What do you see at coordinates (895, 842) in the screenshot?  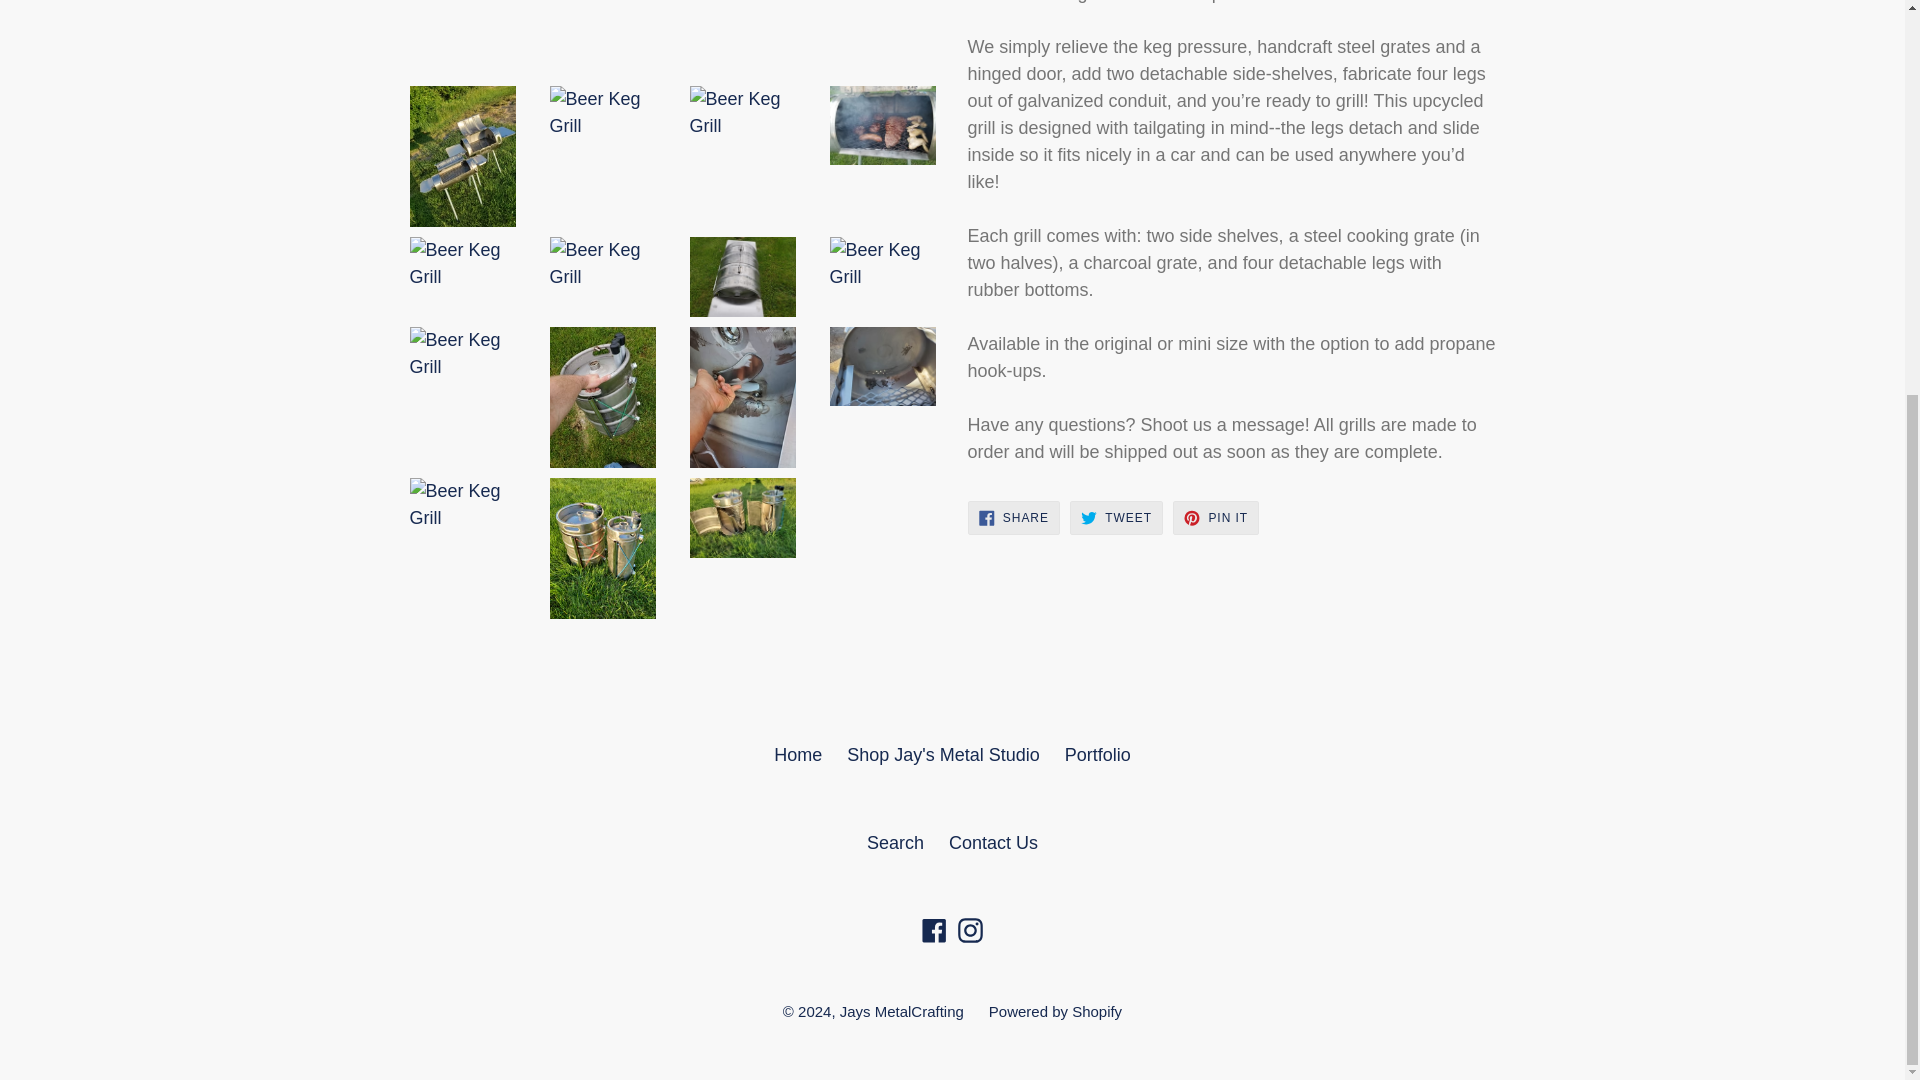 I see `Tweet on Twitter` at bounding box center [895, 842].